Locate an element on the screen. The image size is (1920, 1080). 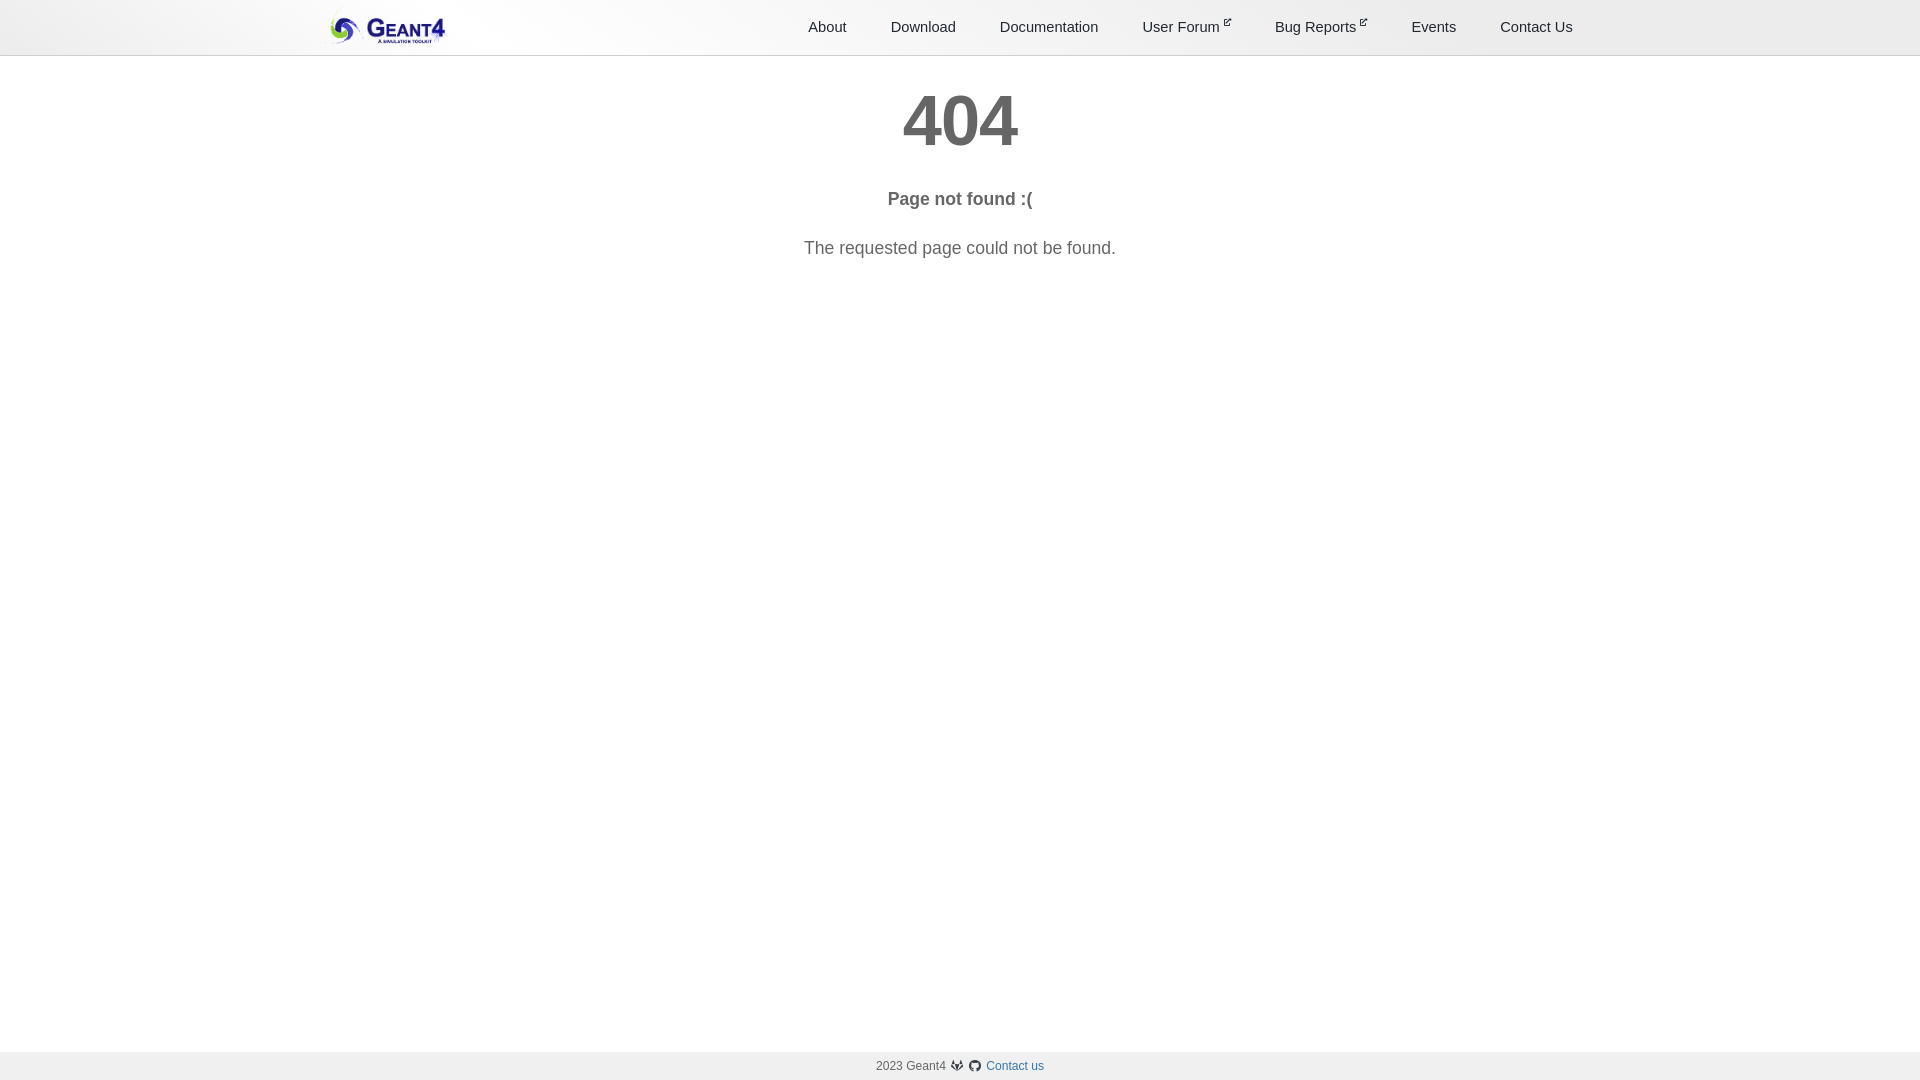
Skip to primary navigation is located at coordinates (0, 0).